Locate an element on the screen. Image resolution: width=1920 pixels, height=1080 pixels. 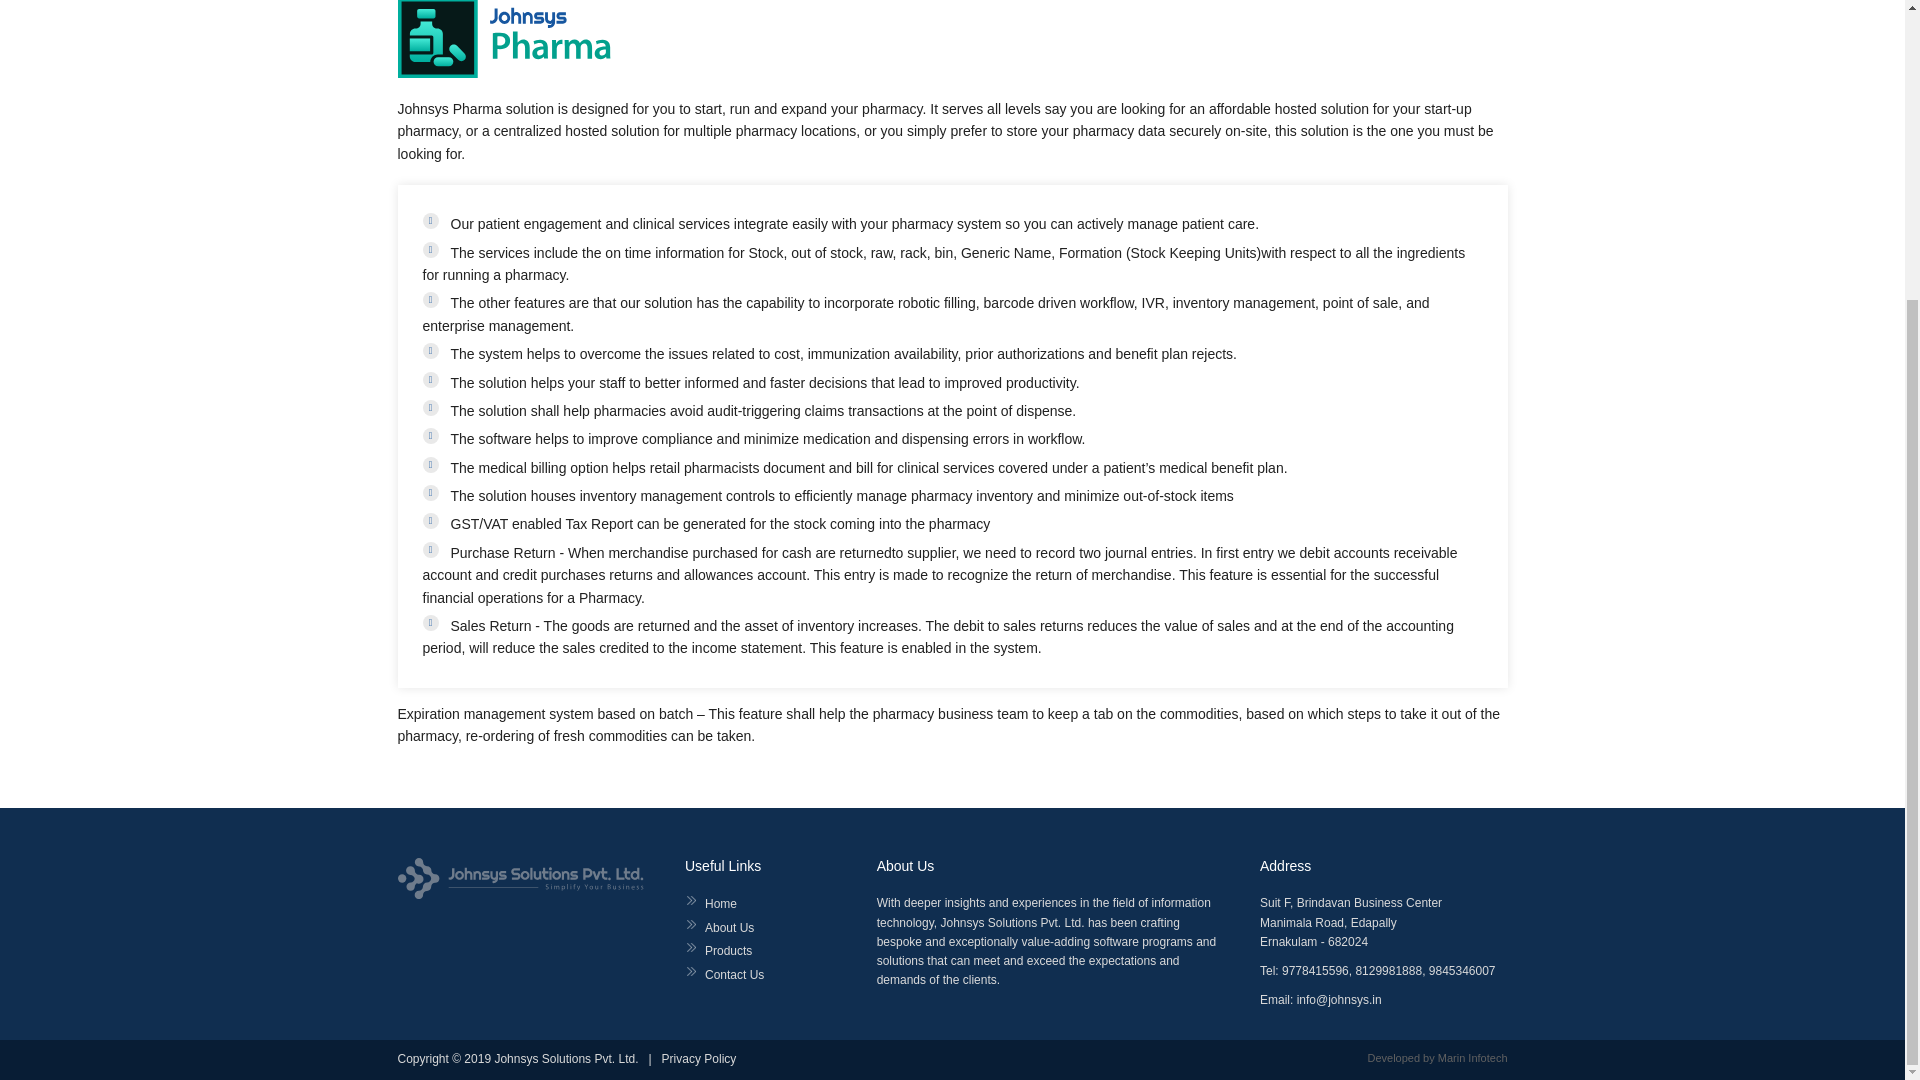
About Us is located at coordinates (729, 928).